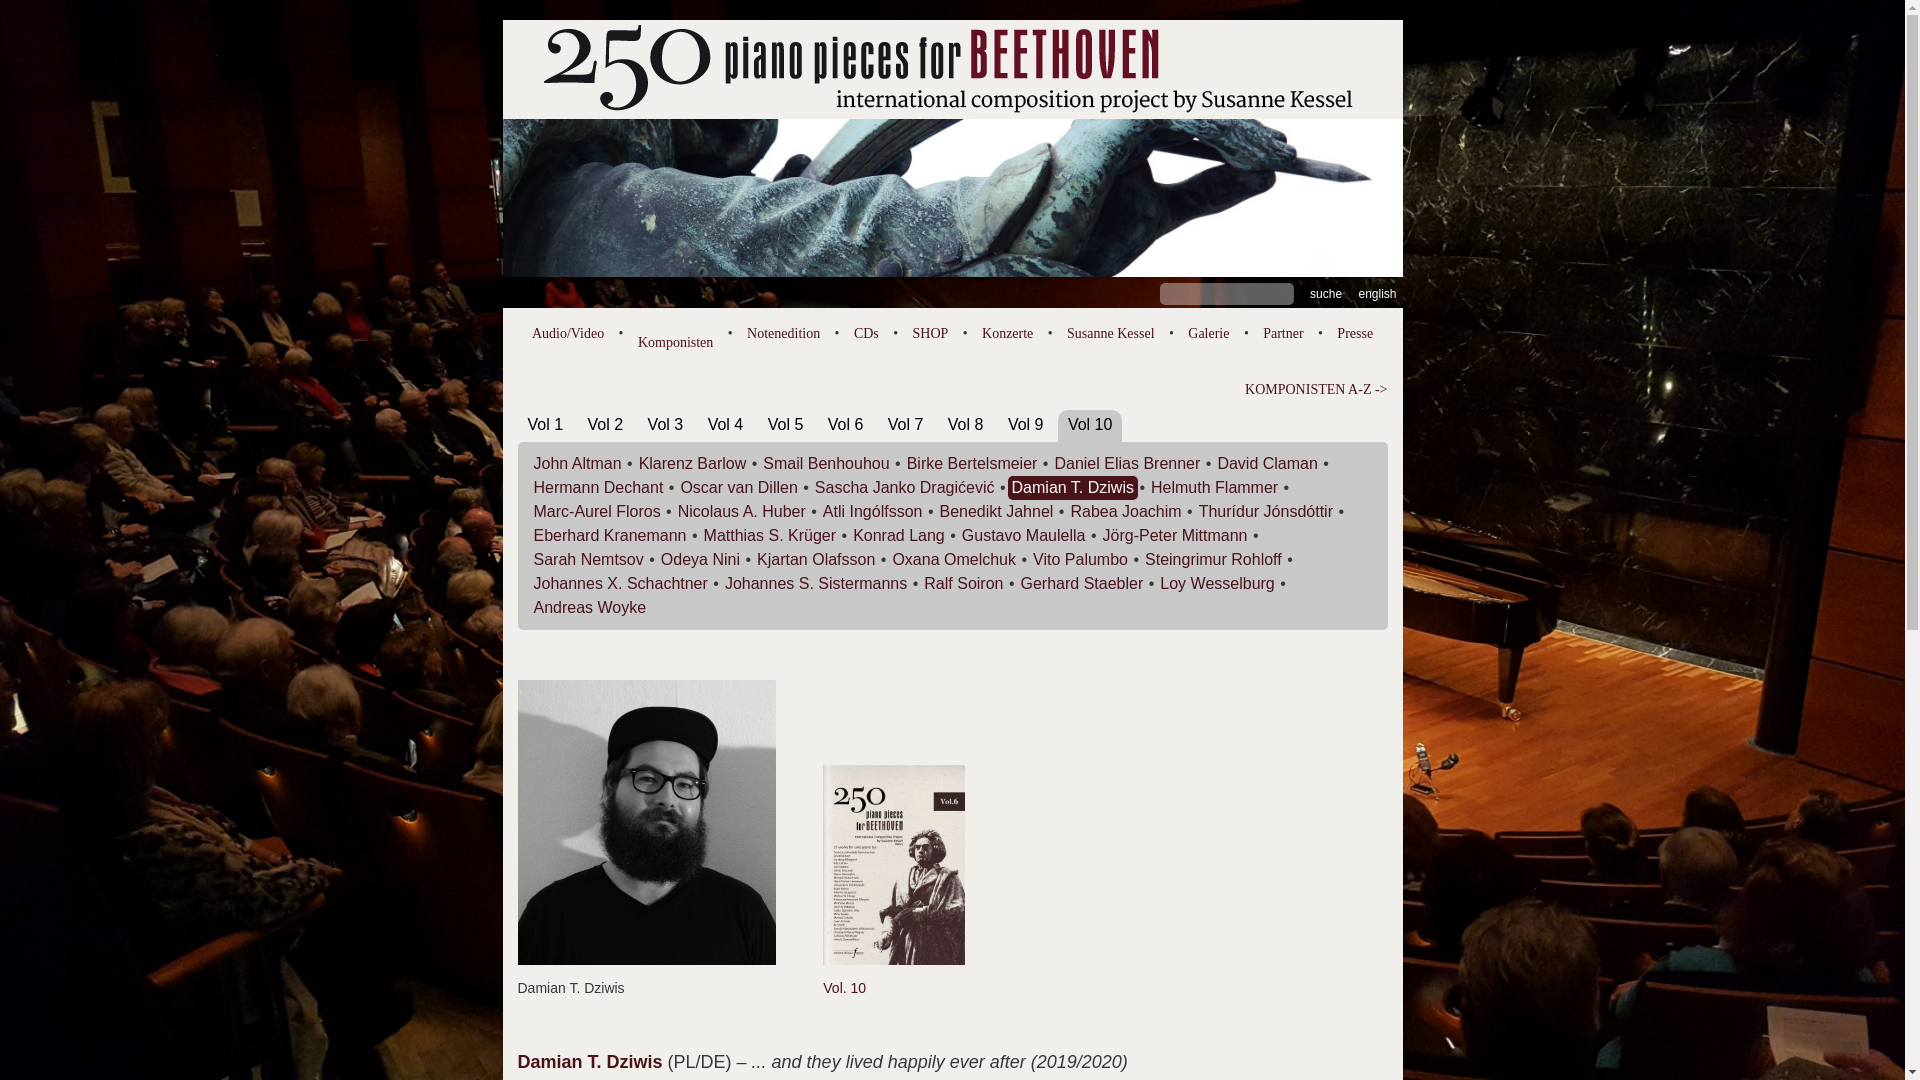 The height and width of the screenshot is (1080, 1920). What do you see at coordinates (610, 536) in the screenshot?
I see `Eberhard Kranemann` at bounding box center [610, 536].